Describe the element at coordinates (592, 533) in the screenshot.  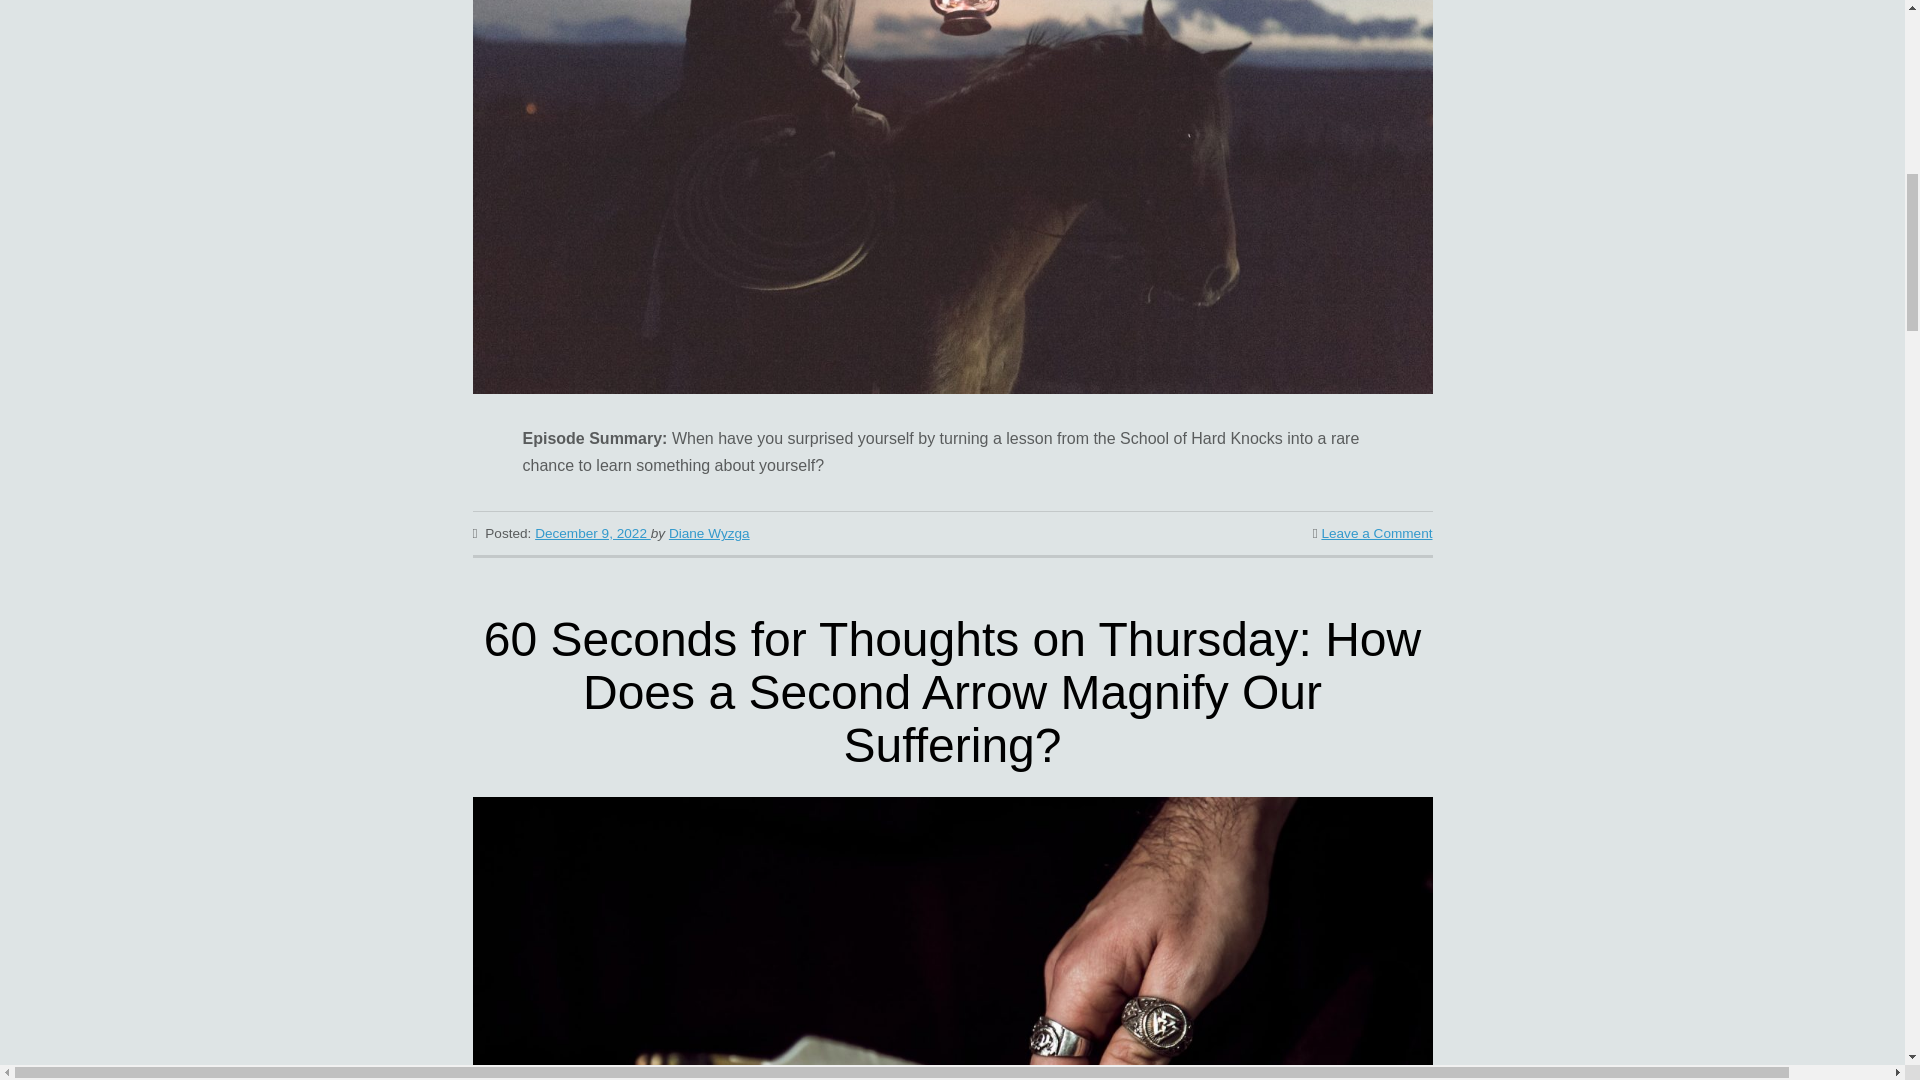
I see `9:34 am` at that location.